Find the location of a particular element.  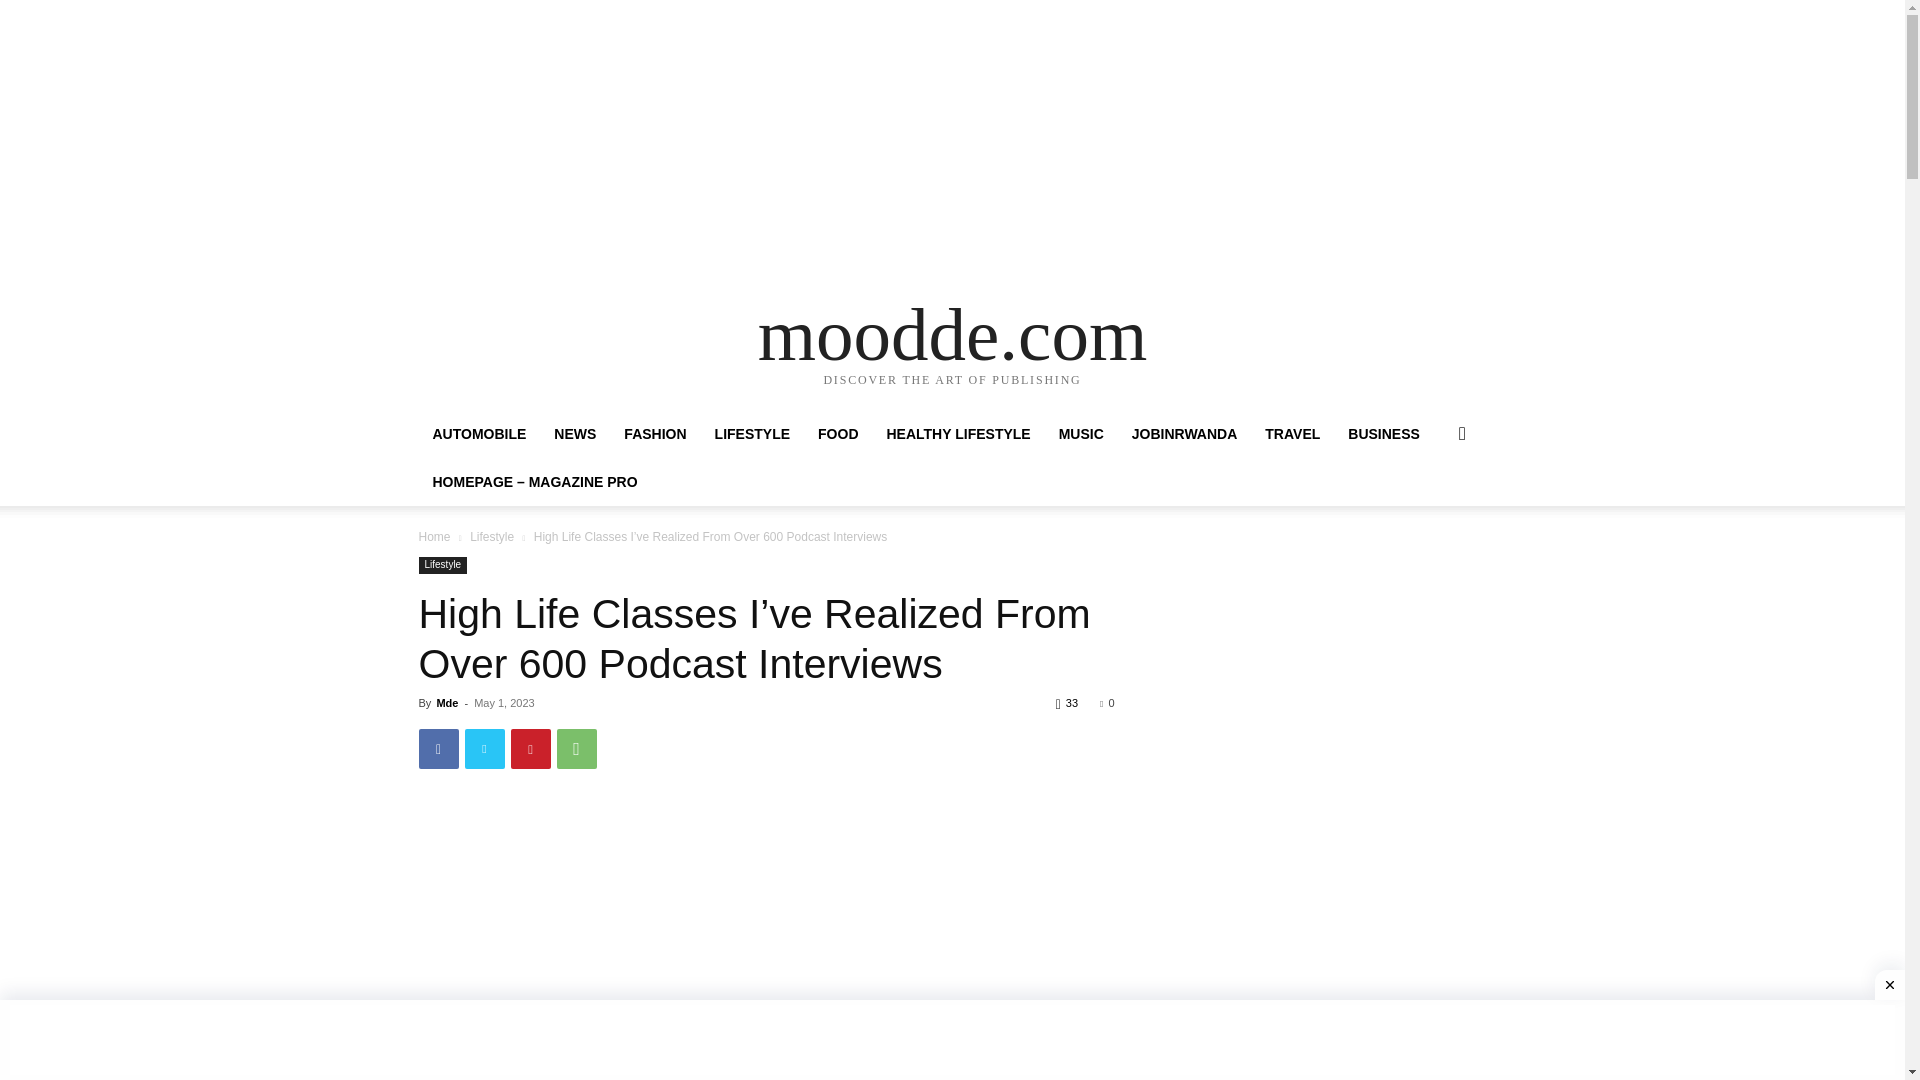

FOOD is located at coordinates (838, 434).